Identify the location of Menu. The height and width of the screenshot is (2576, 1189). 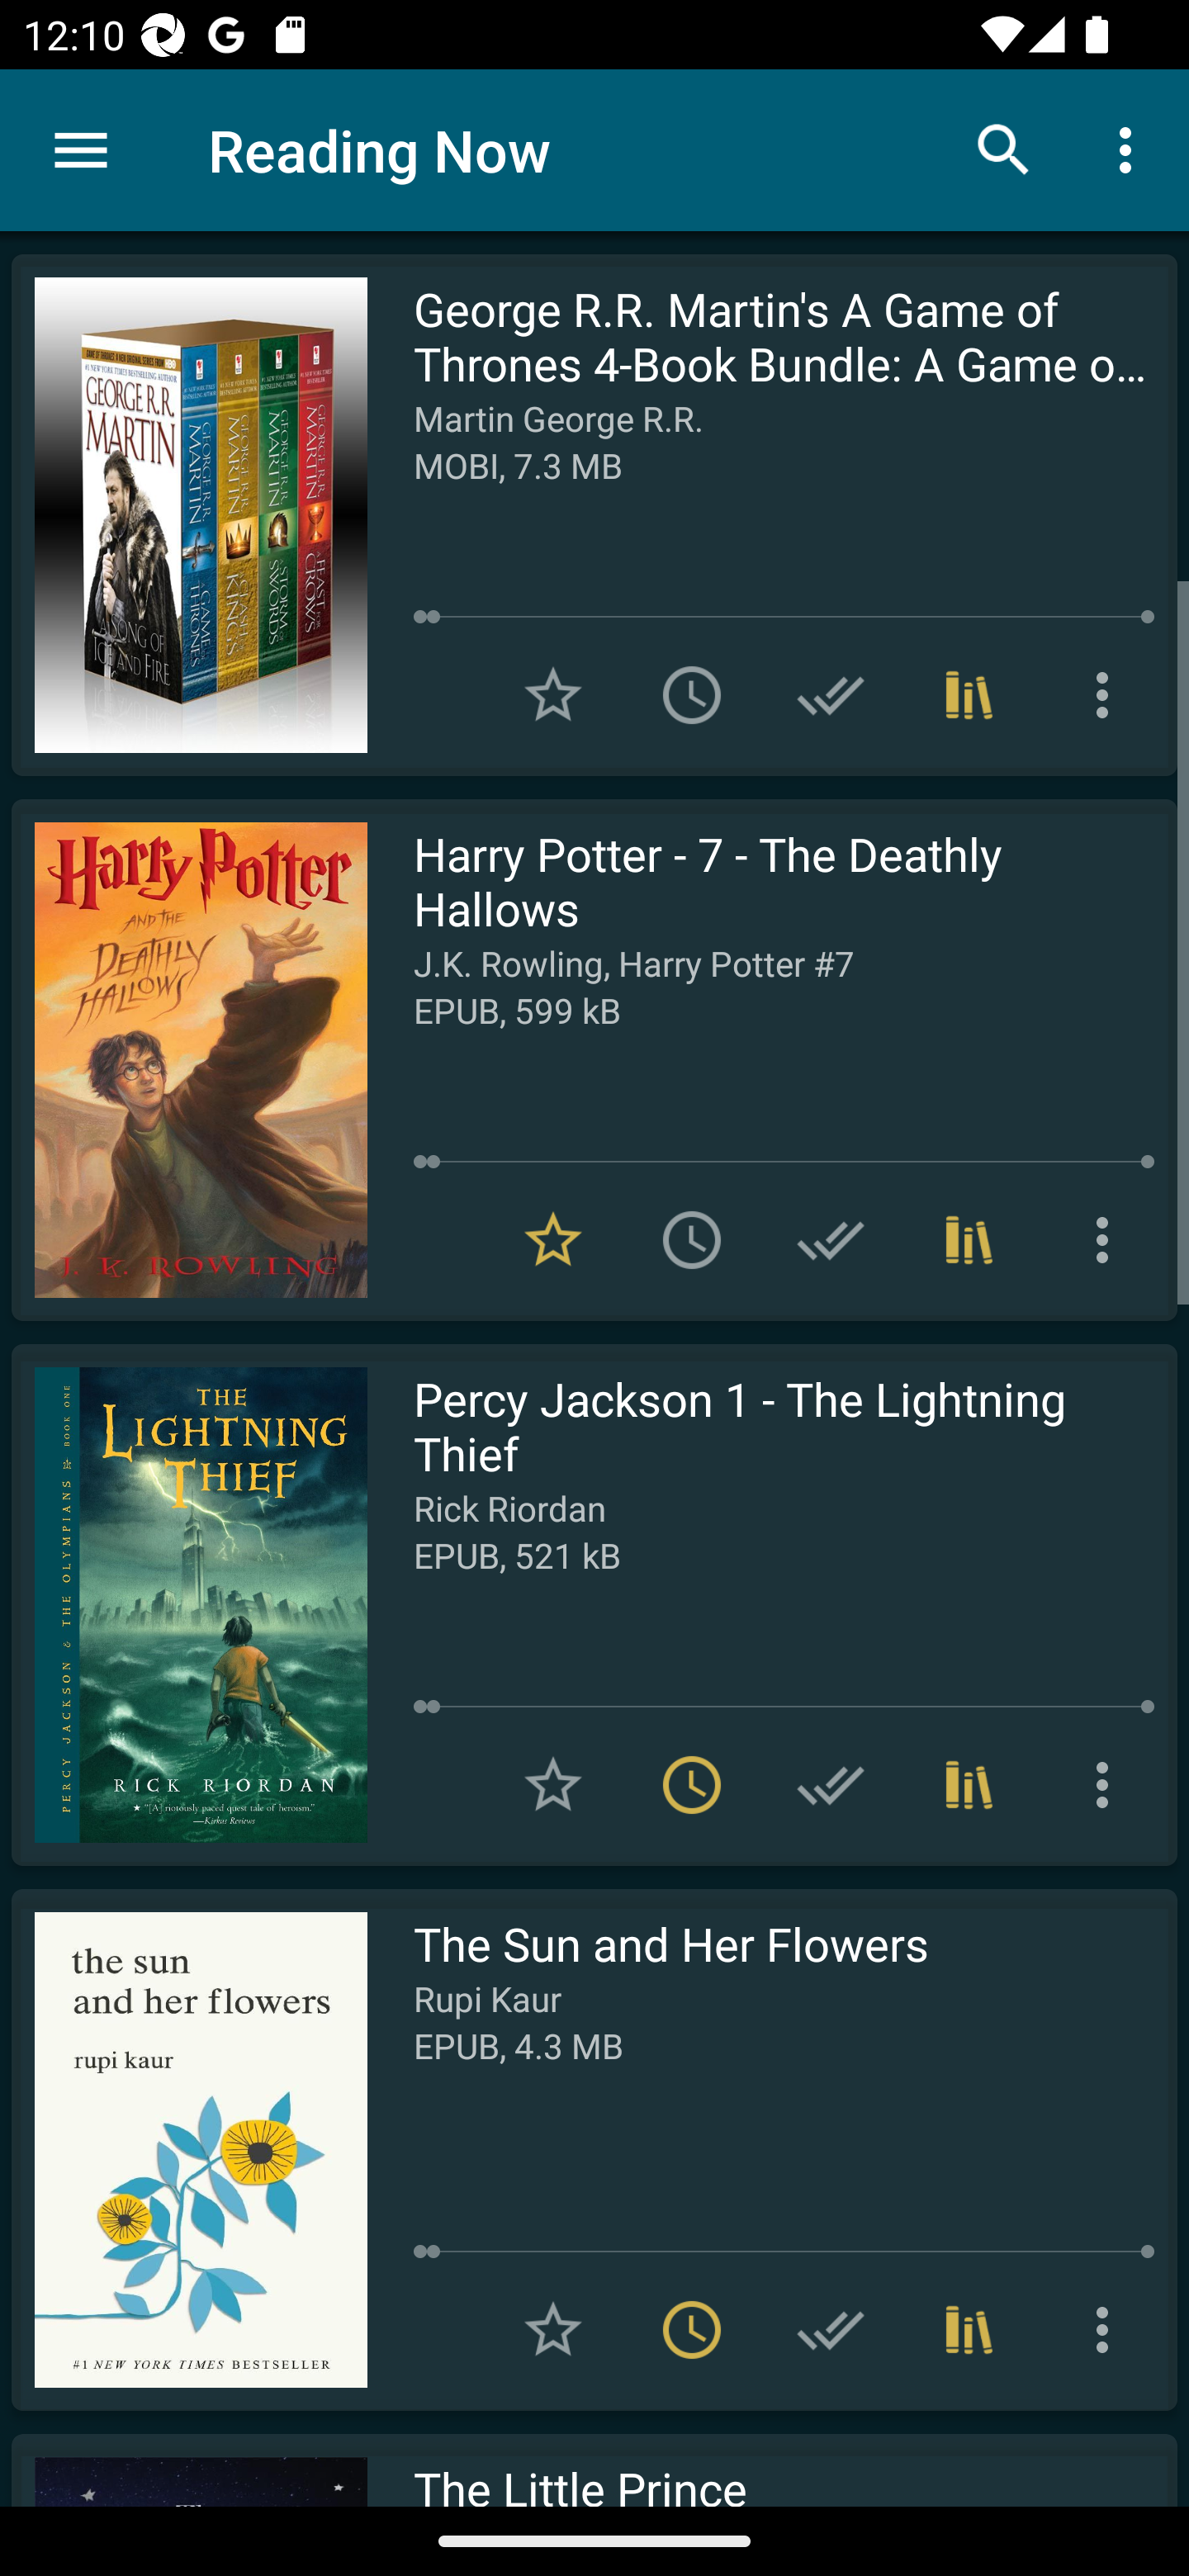
(81, 150).